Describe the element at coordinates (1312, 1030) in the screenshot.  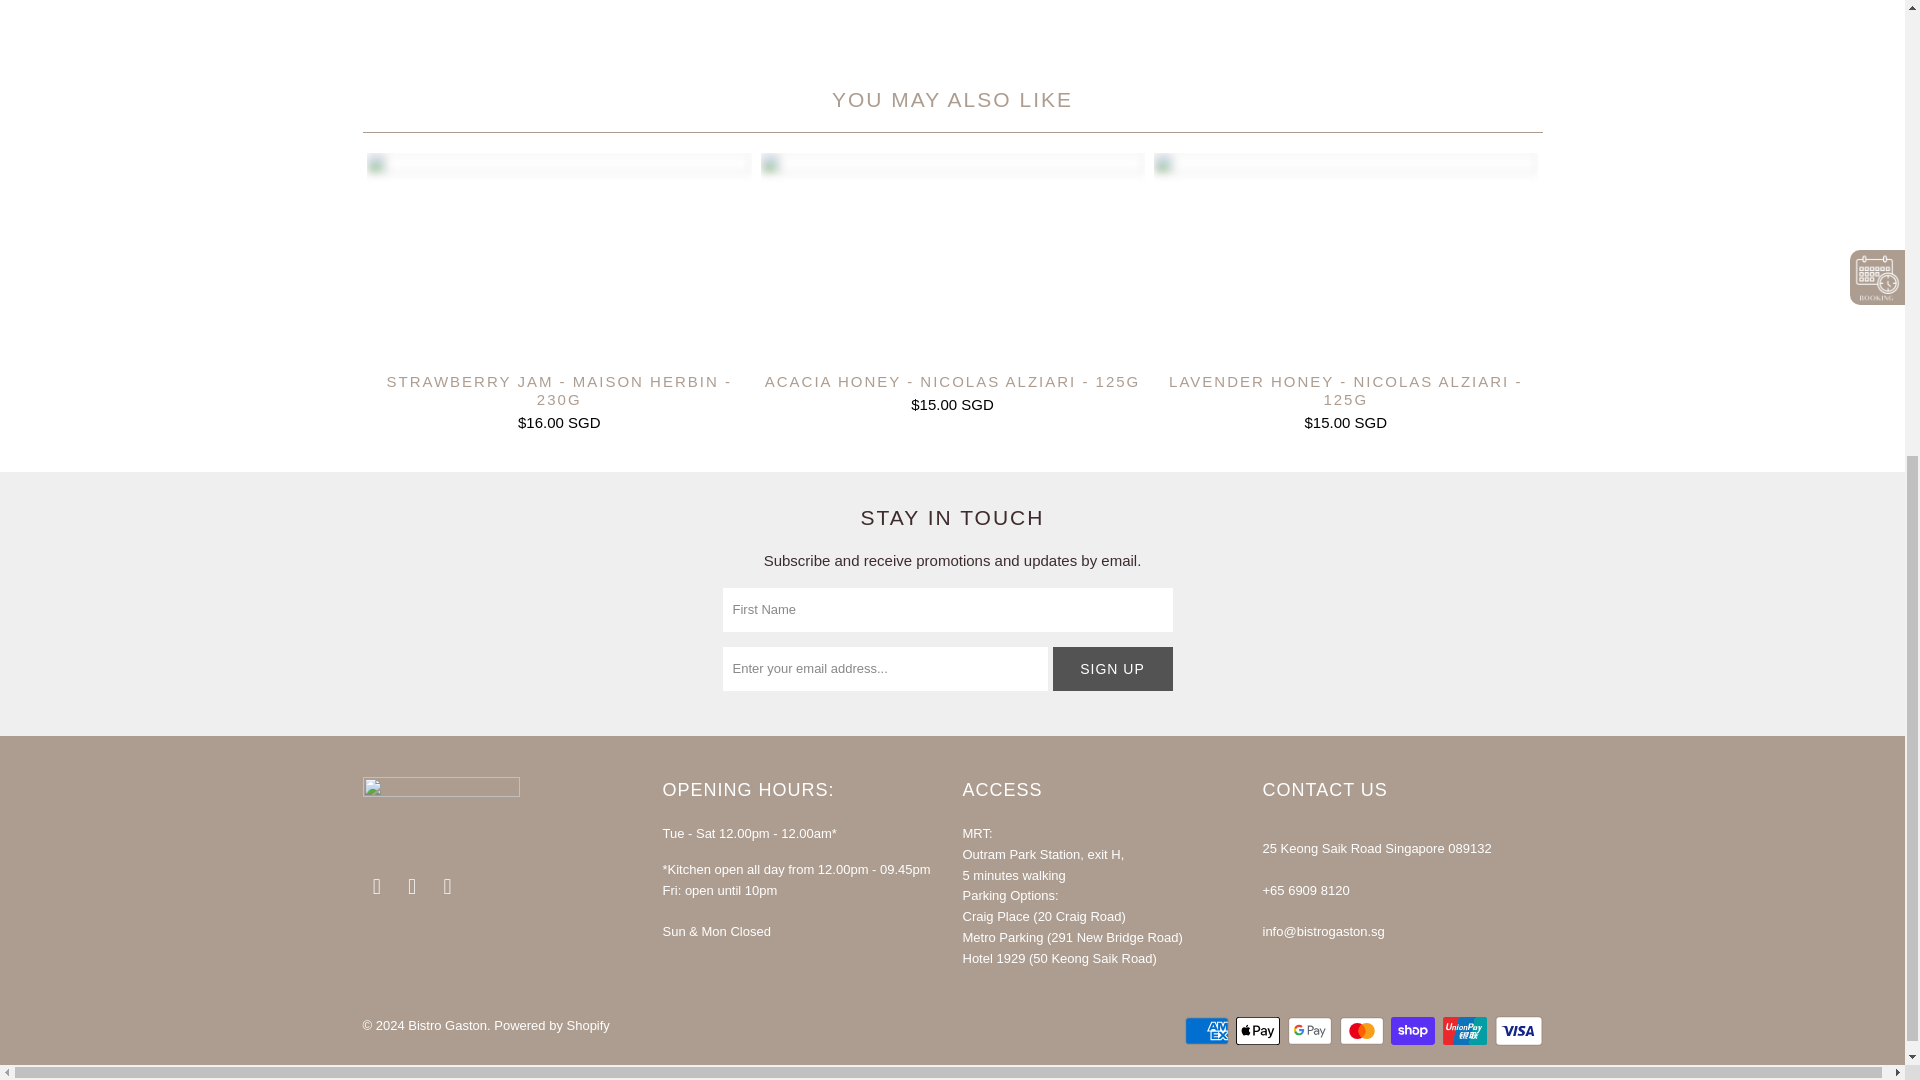
I see `Google Pay` at that location.